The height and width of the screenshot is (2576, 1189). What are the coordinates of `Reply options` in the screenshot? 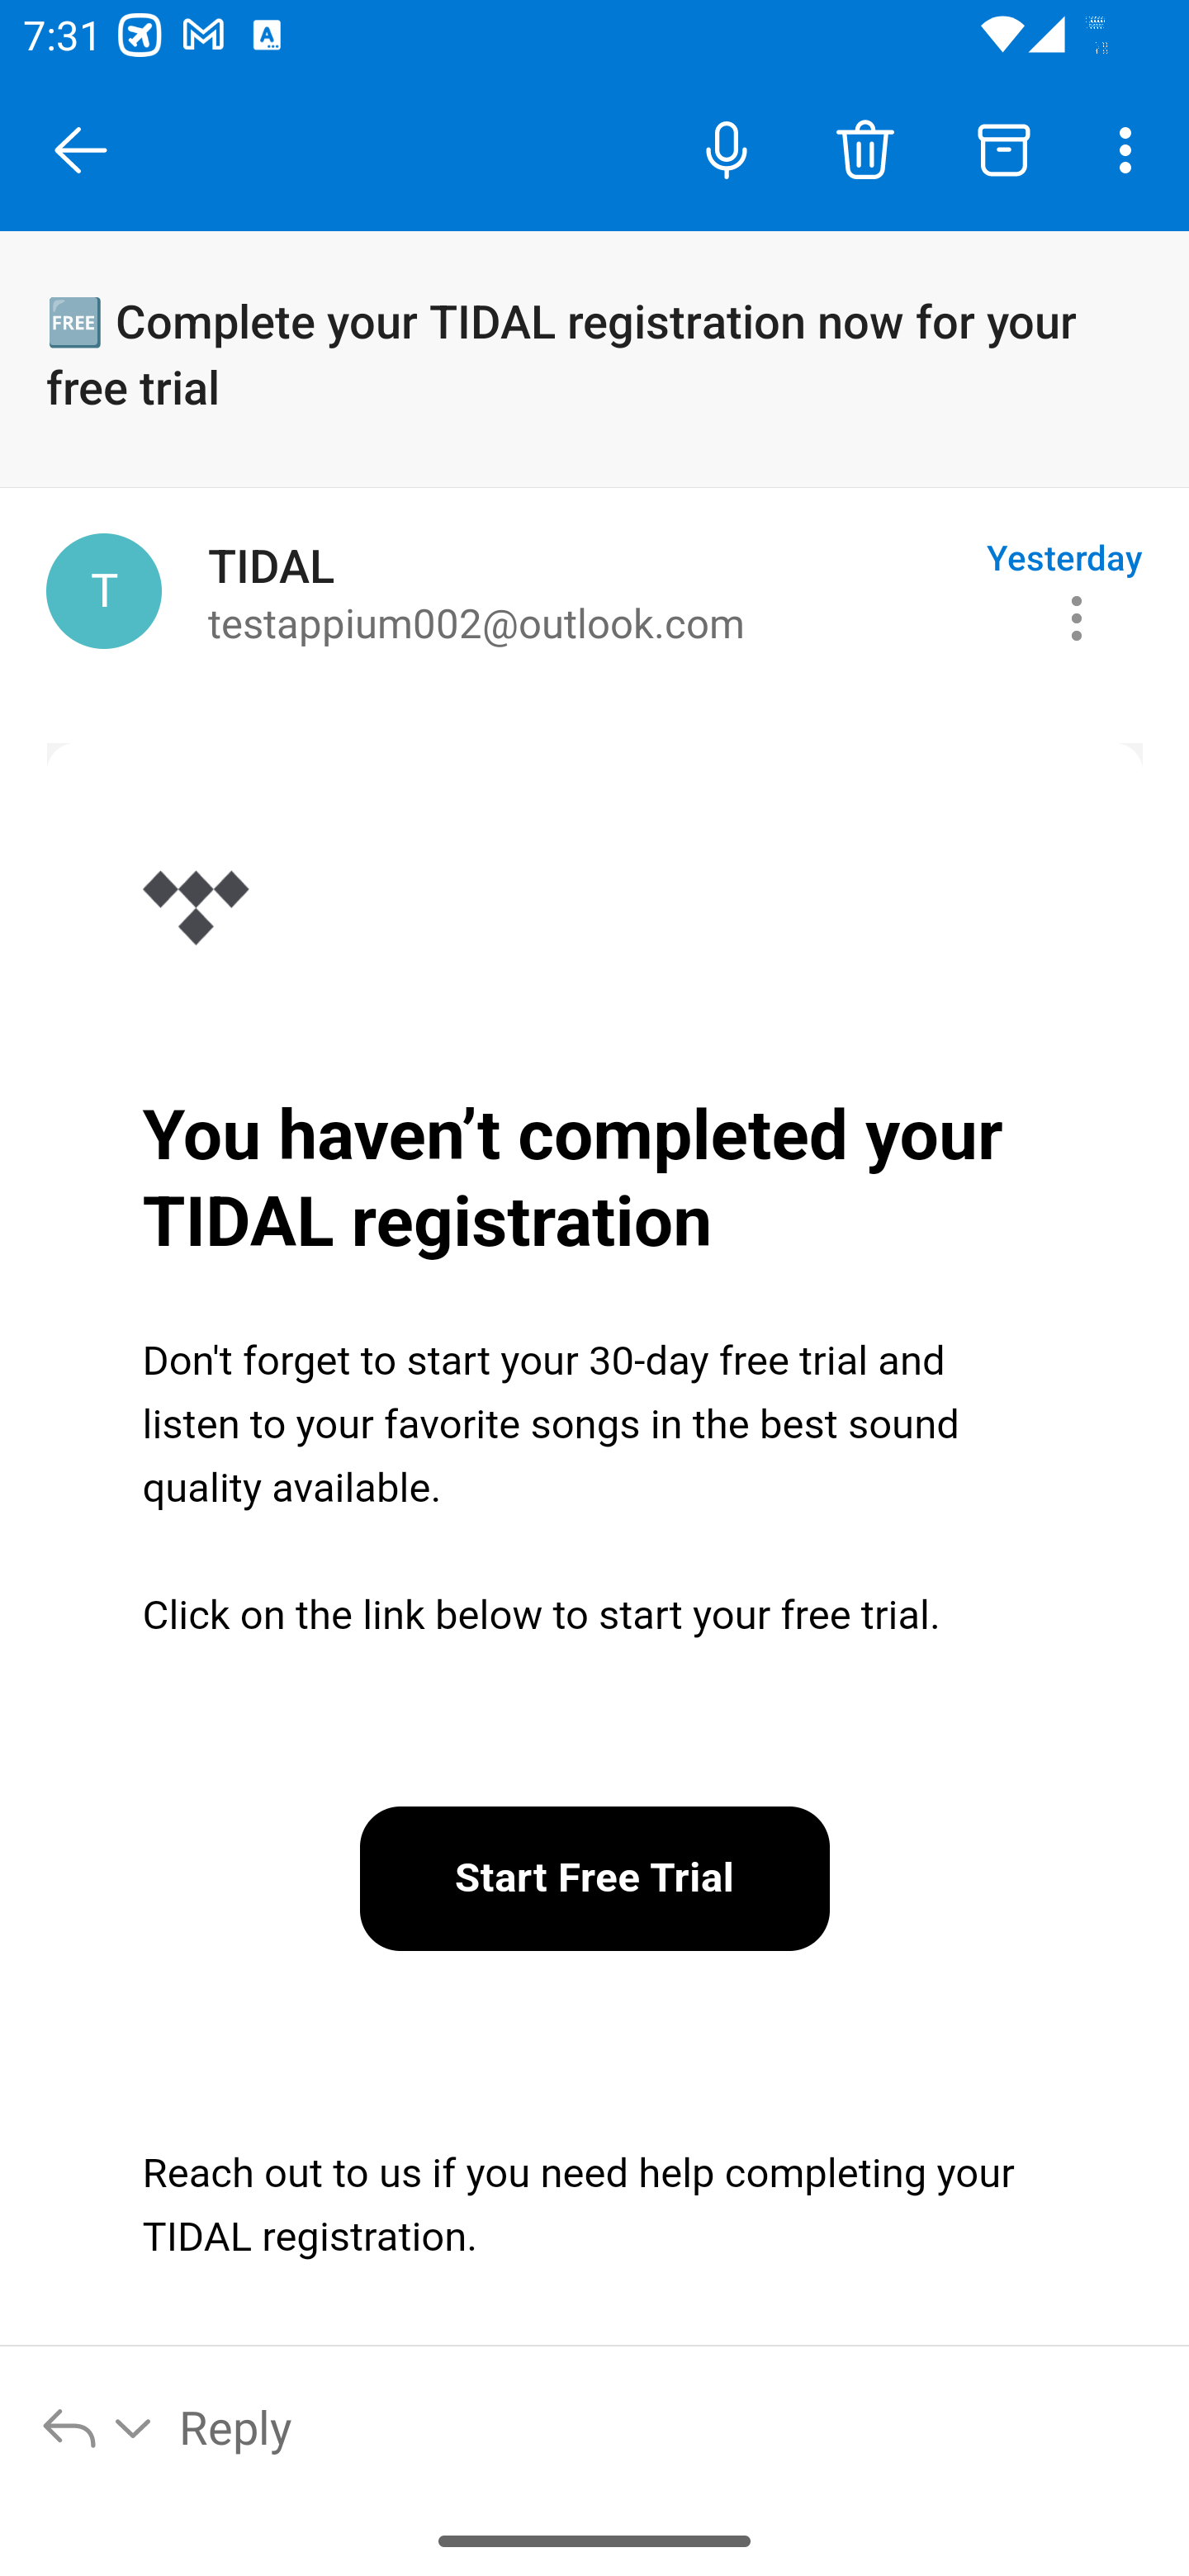 It's located at (98, 2426).